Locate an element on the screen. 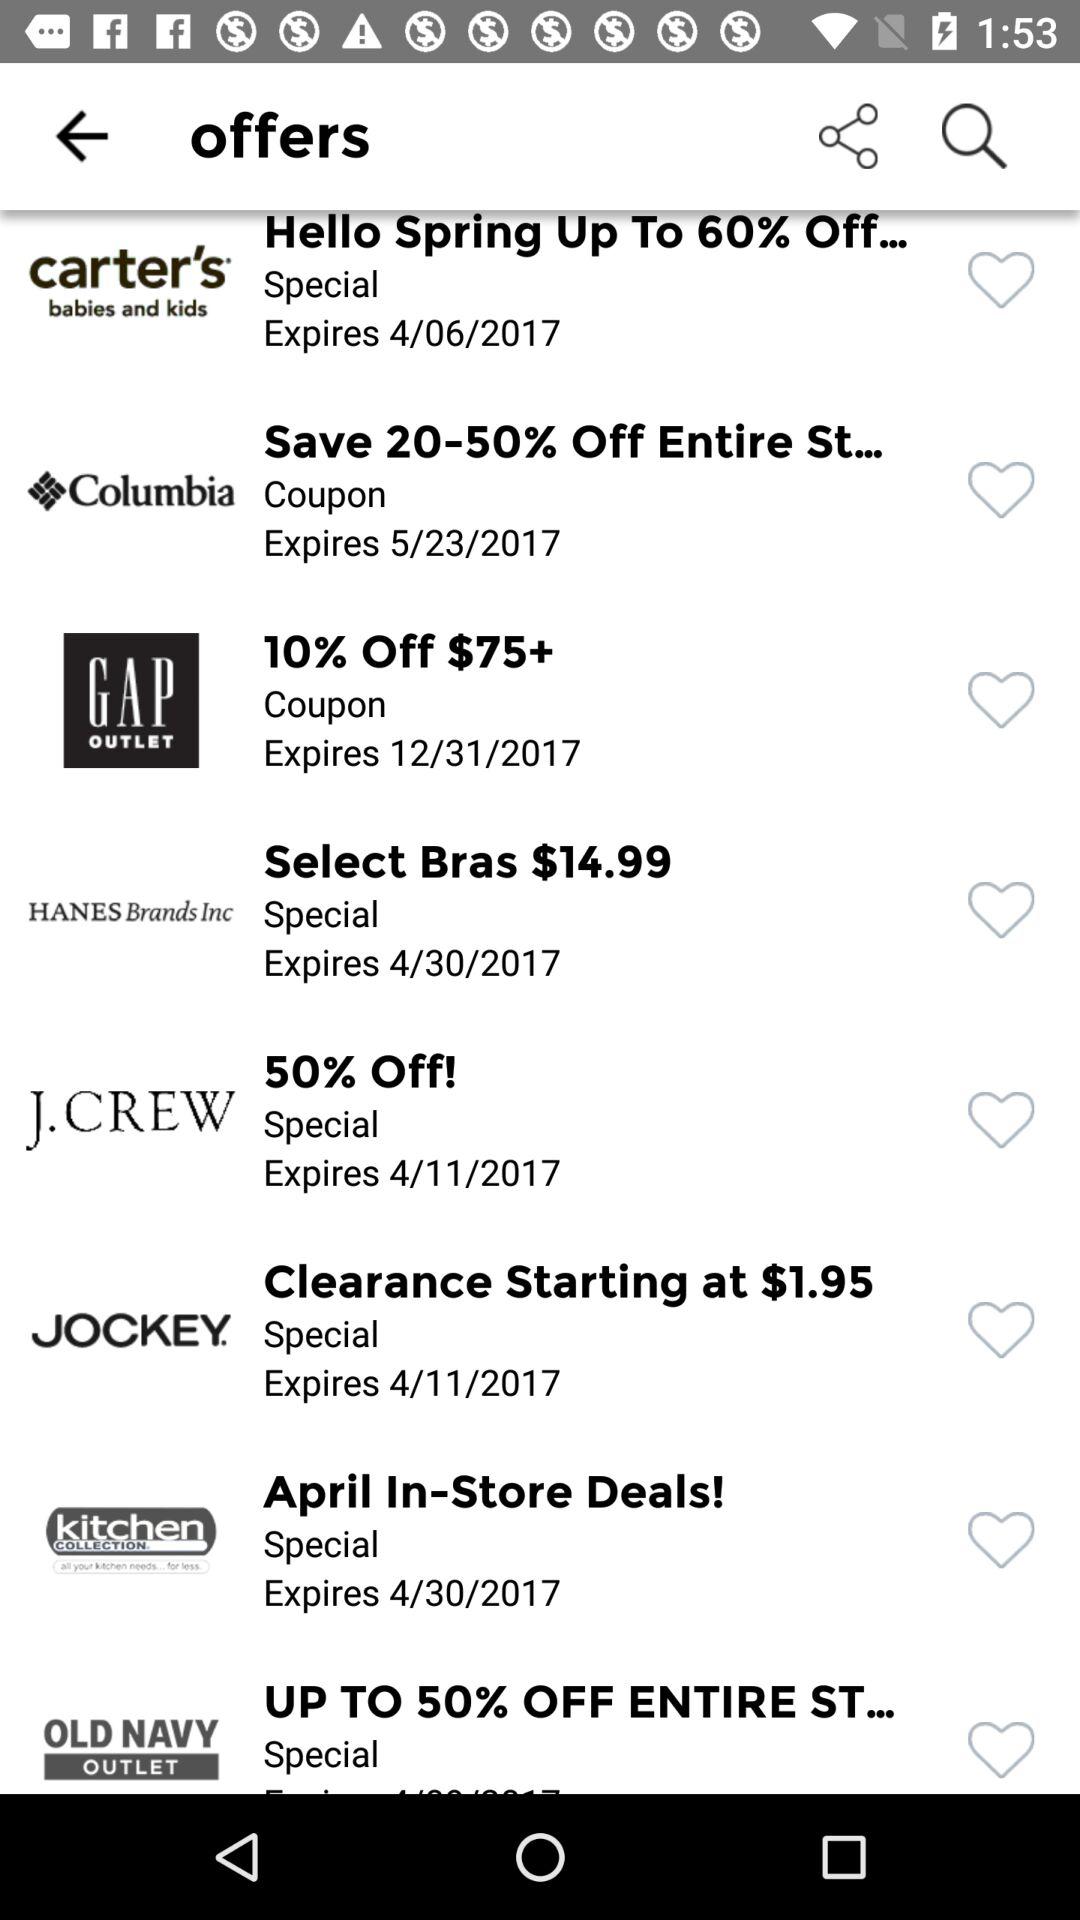 The image size is (1080, 1920). turn on the item next to offers icon is located at coordinates (81, 136).